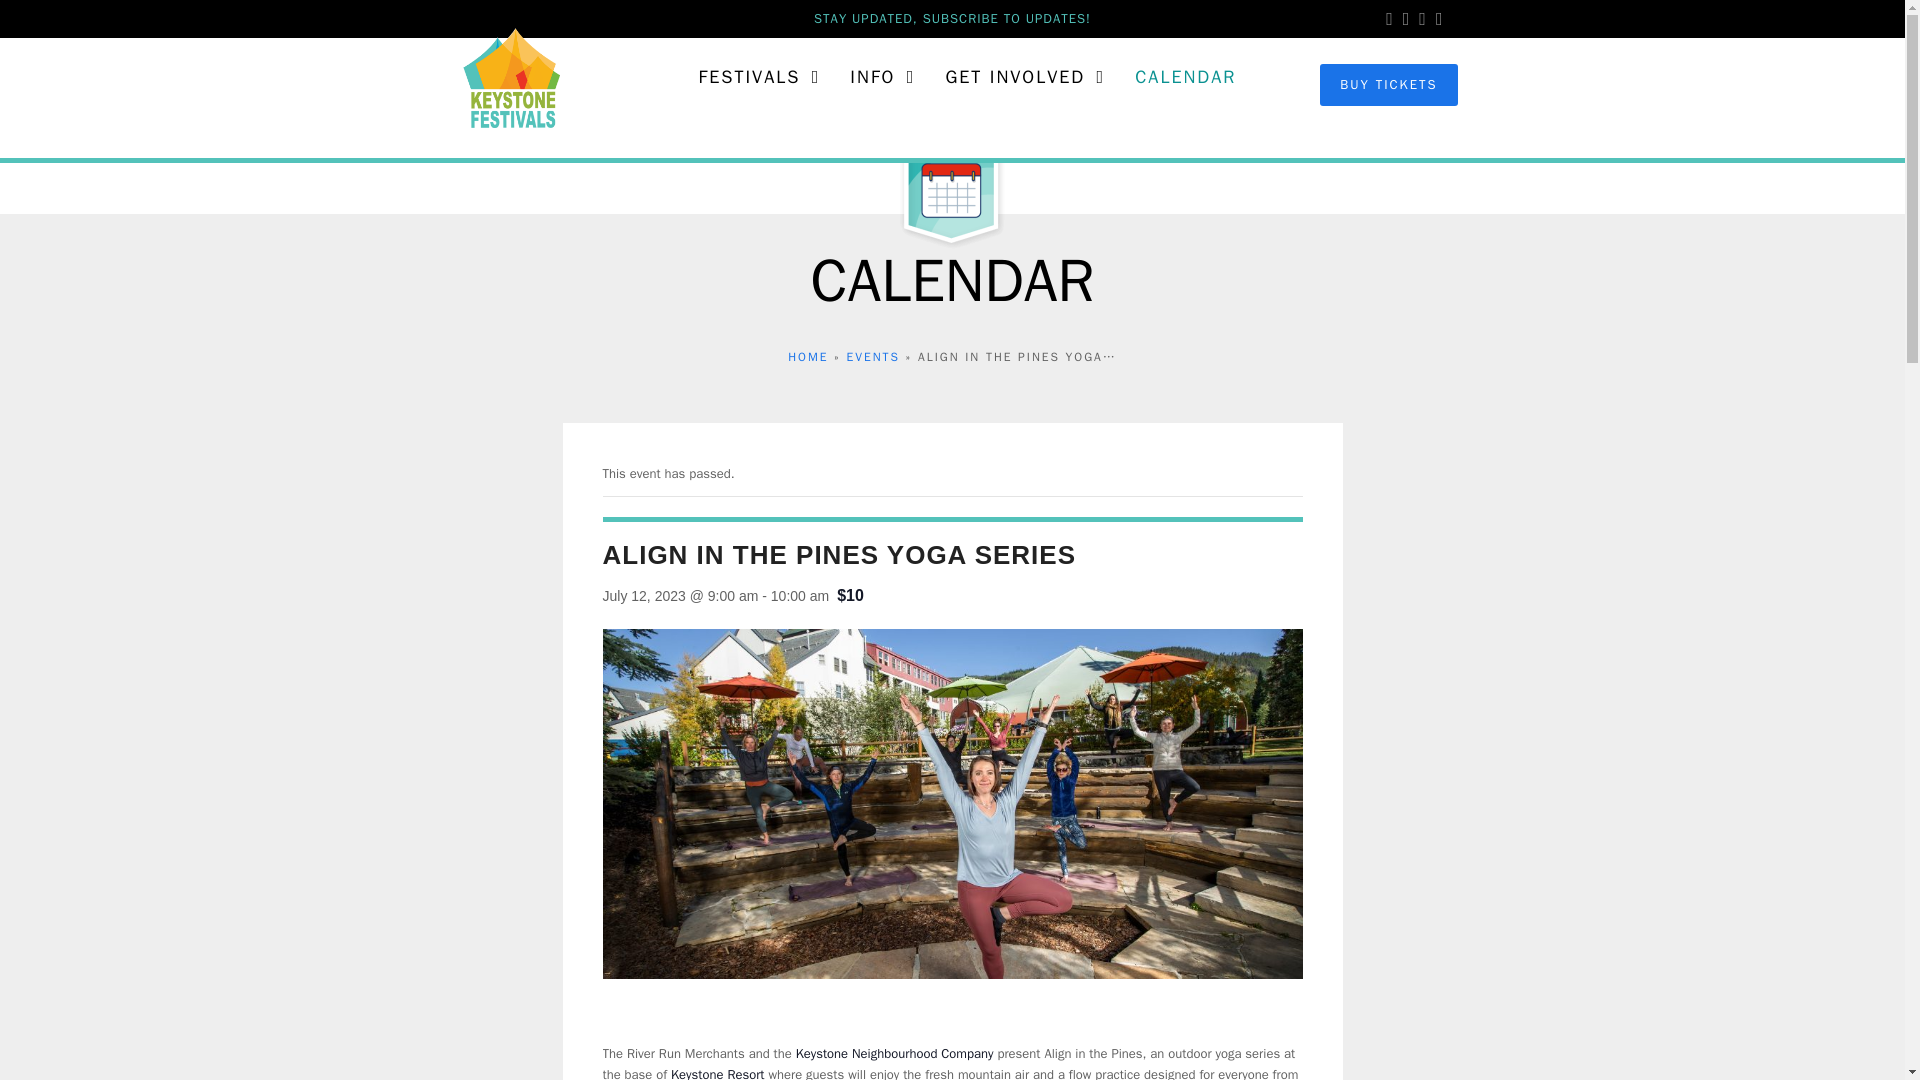 The height and width of the screenshot is (1080, 1920). I want to click on BUY TICKETS, so click(1386, 84).